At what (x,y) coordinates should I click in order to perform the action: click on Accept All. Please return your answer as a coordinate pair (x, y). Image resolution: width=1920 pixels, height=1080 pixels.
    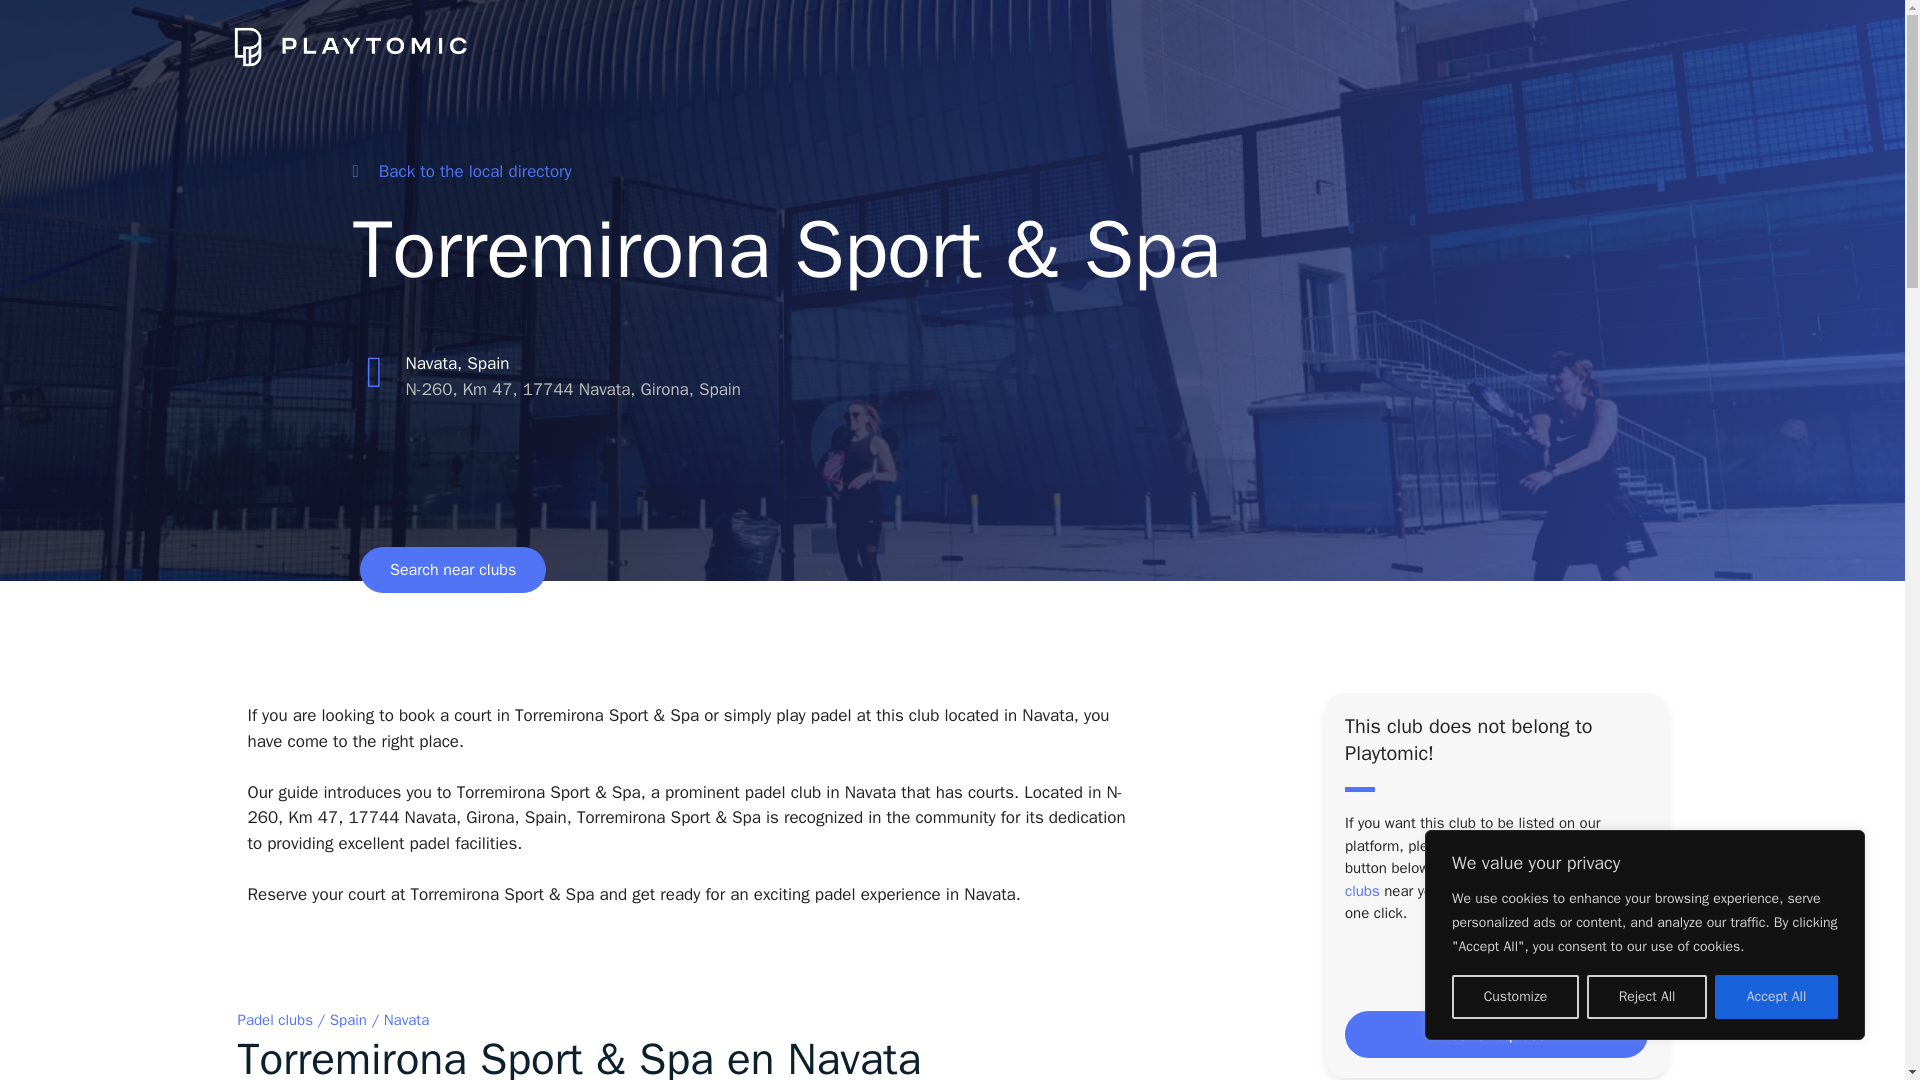
    Looking at the image, I should click on (1776, 997).